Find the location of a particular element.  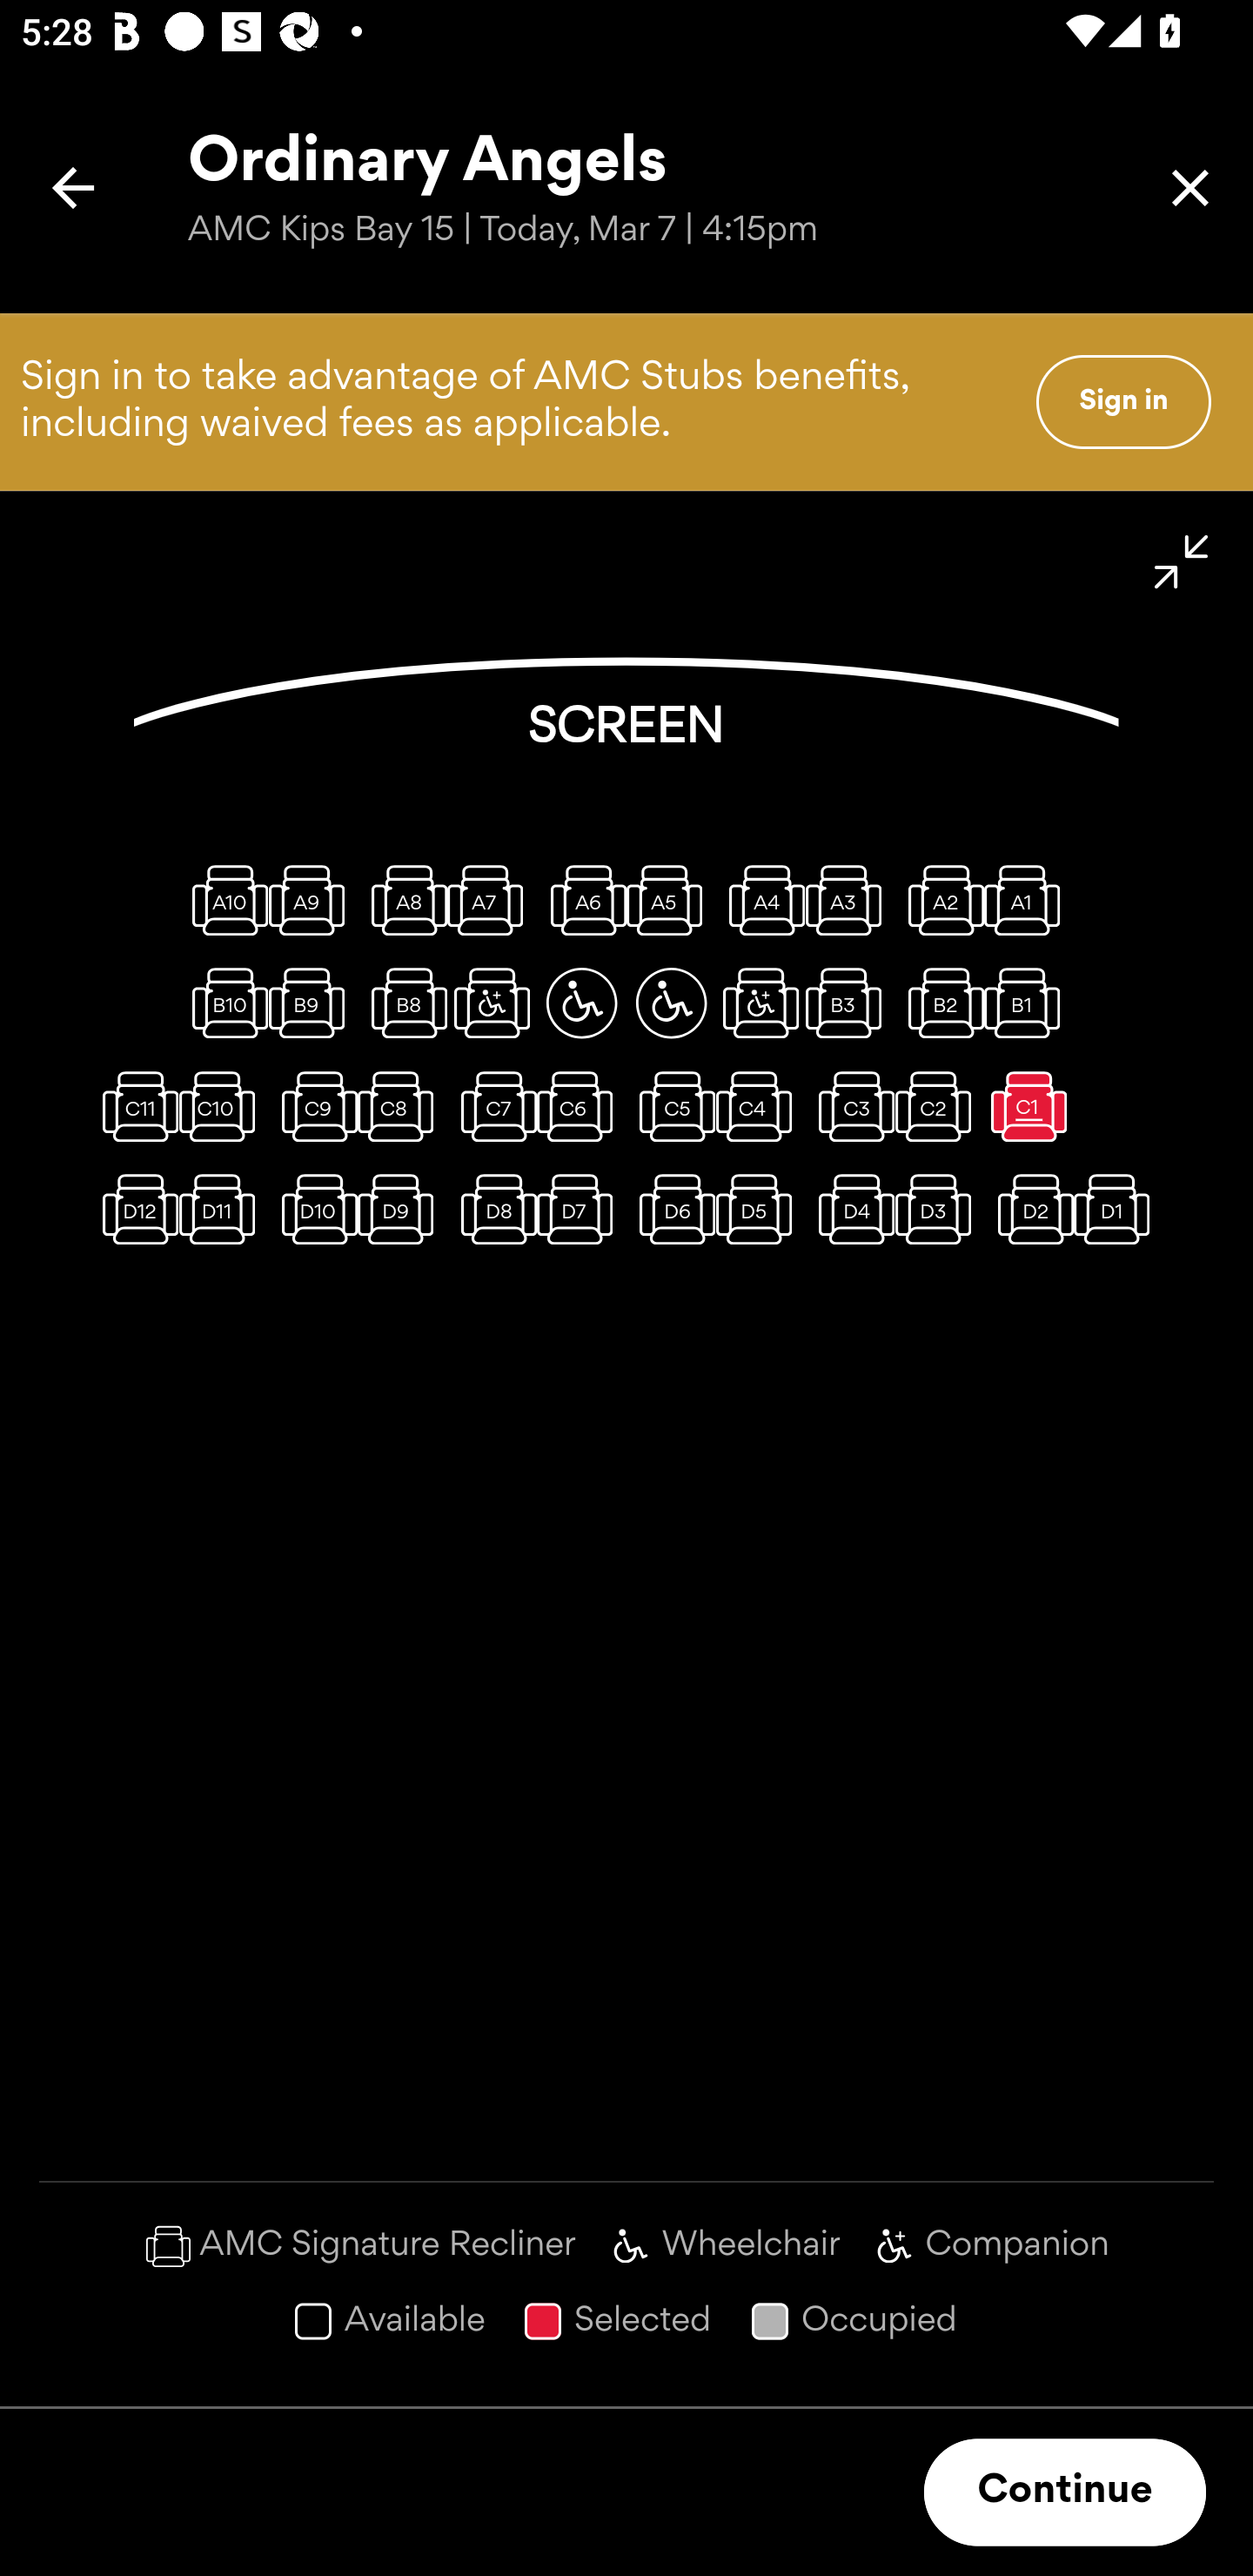

B4, Wheelchair companion seat, available is located at coordinates (761, 1003).